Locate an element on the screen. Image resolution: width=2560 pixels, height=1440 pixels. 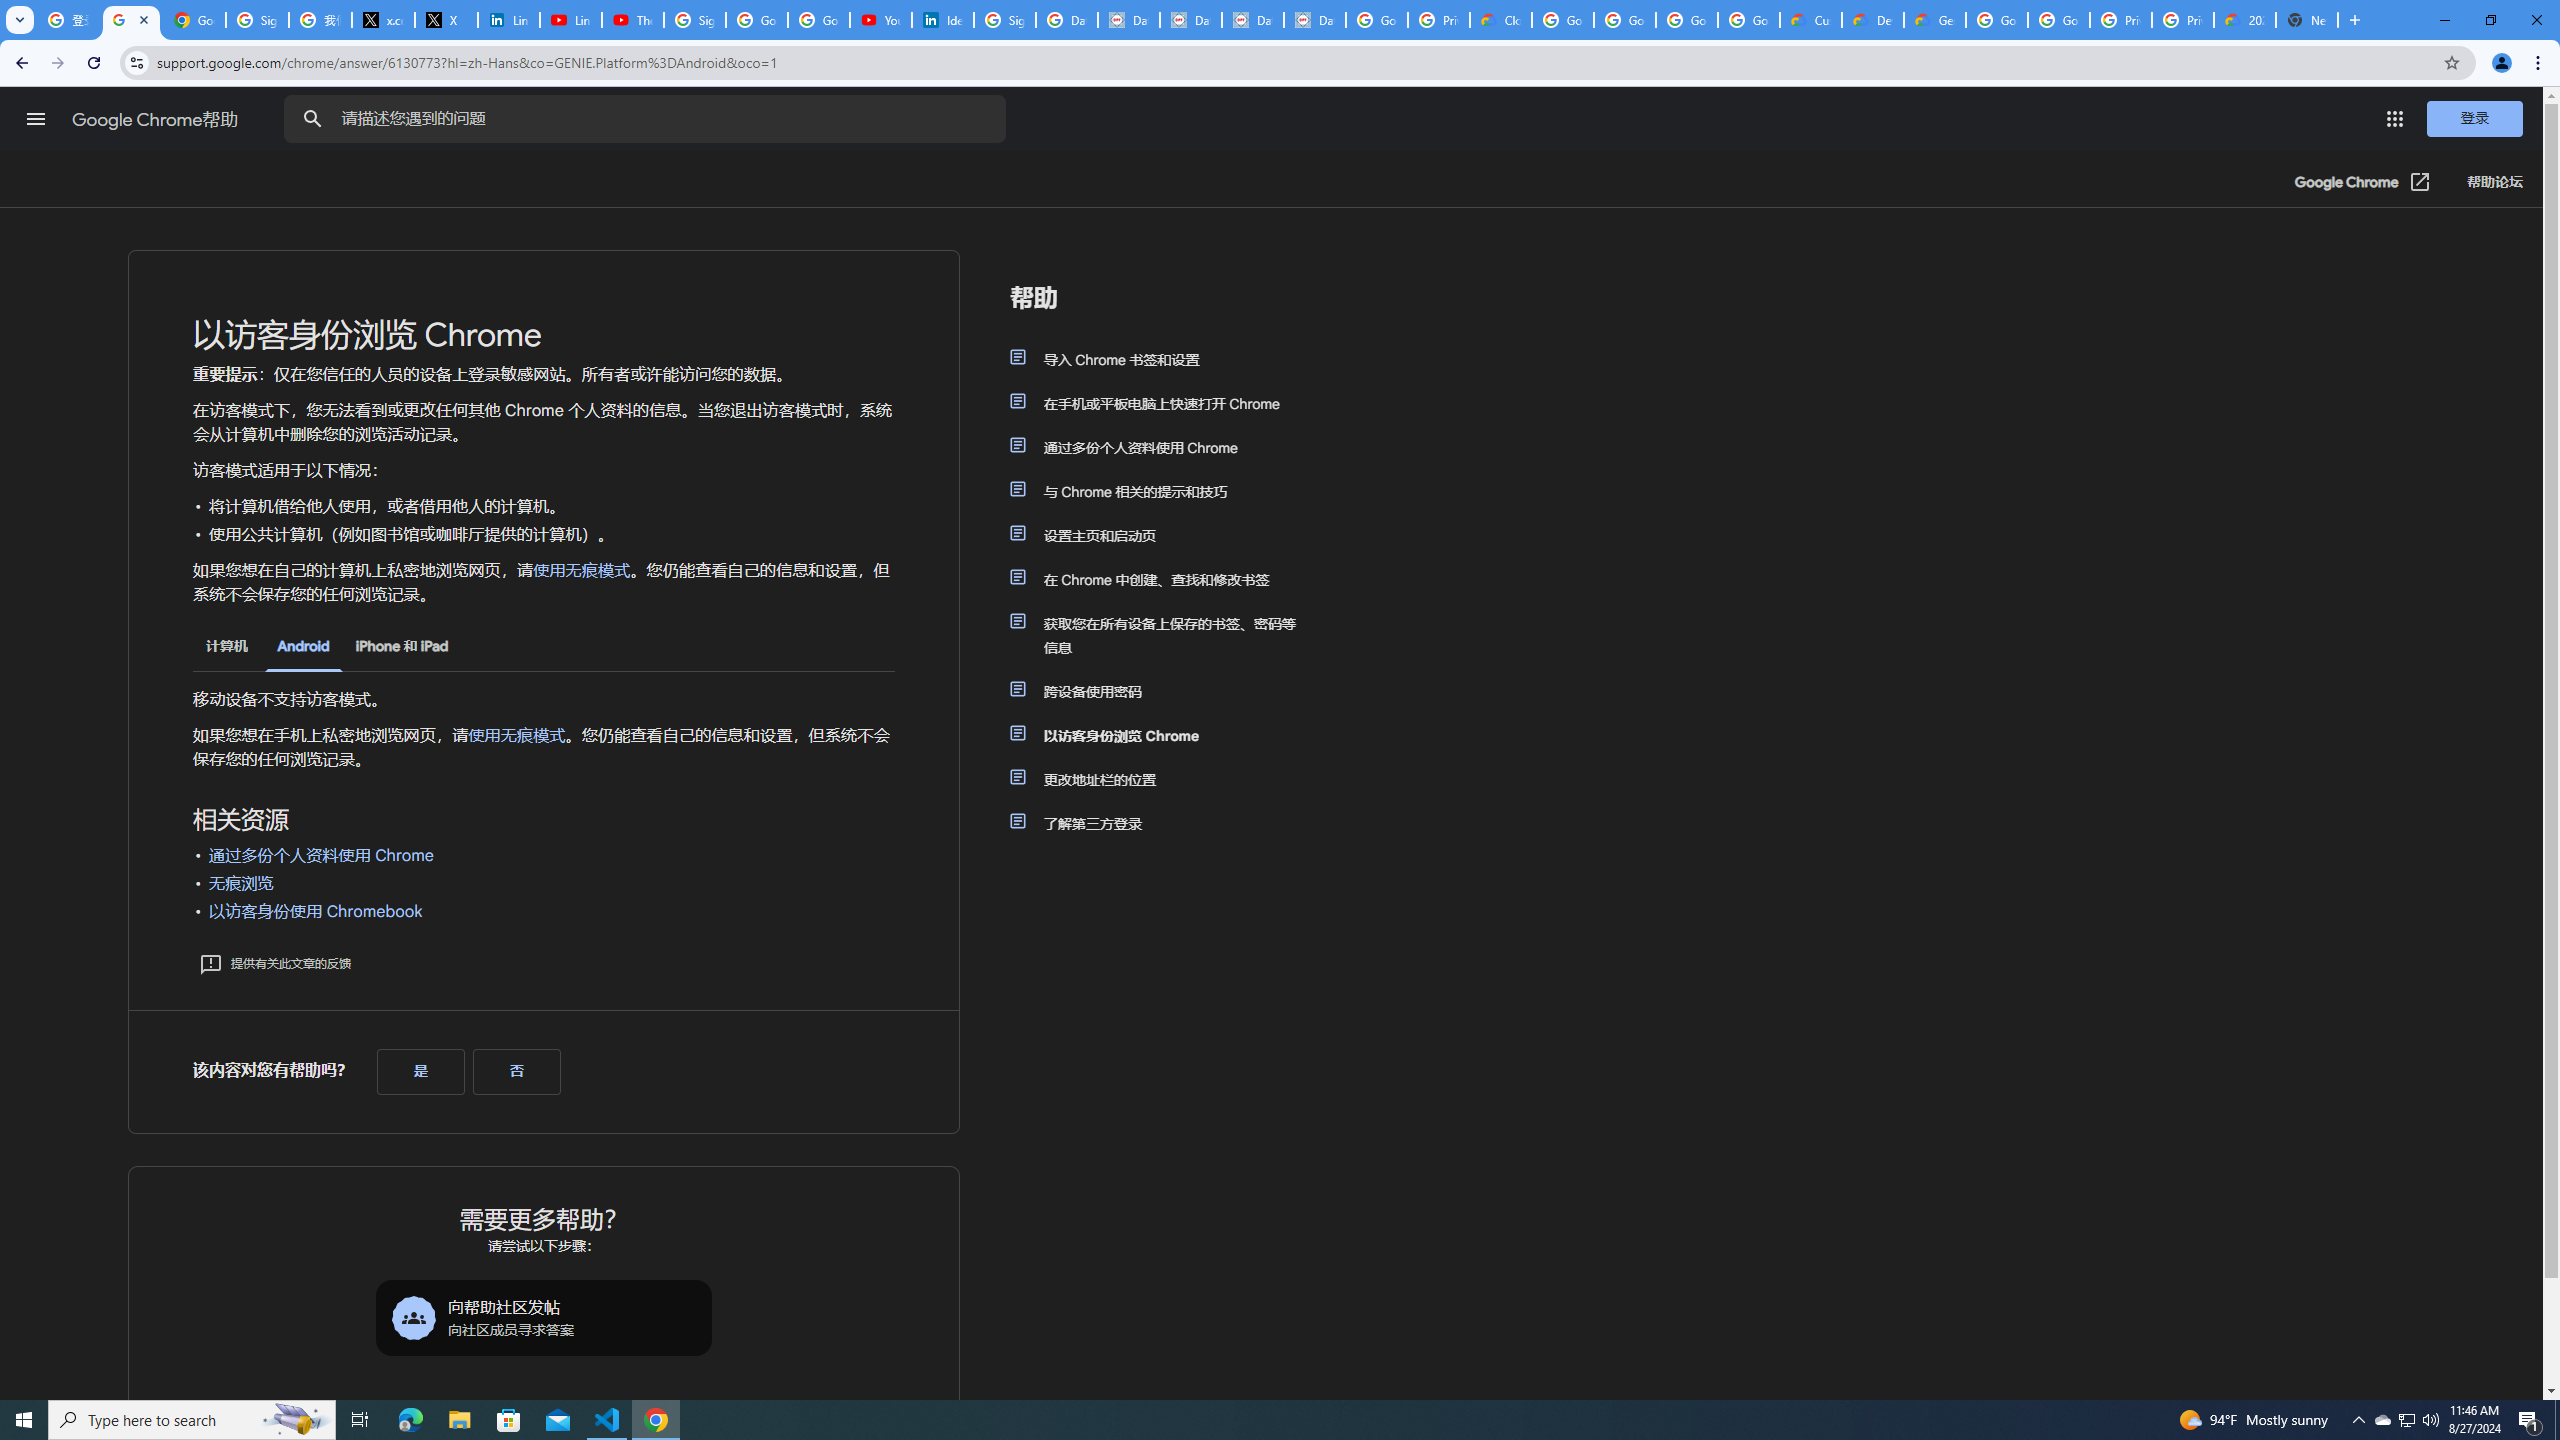
Android is located at coordinates (303, 648).